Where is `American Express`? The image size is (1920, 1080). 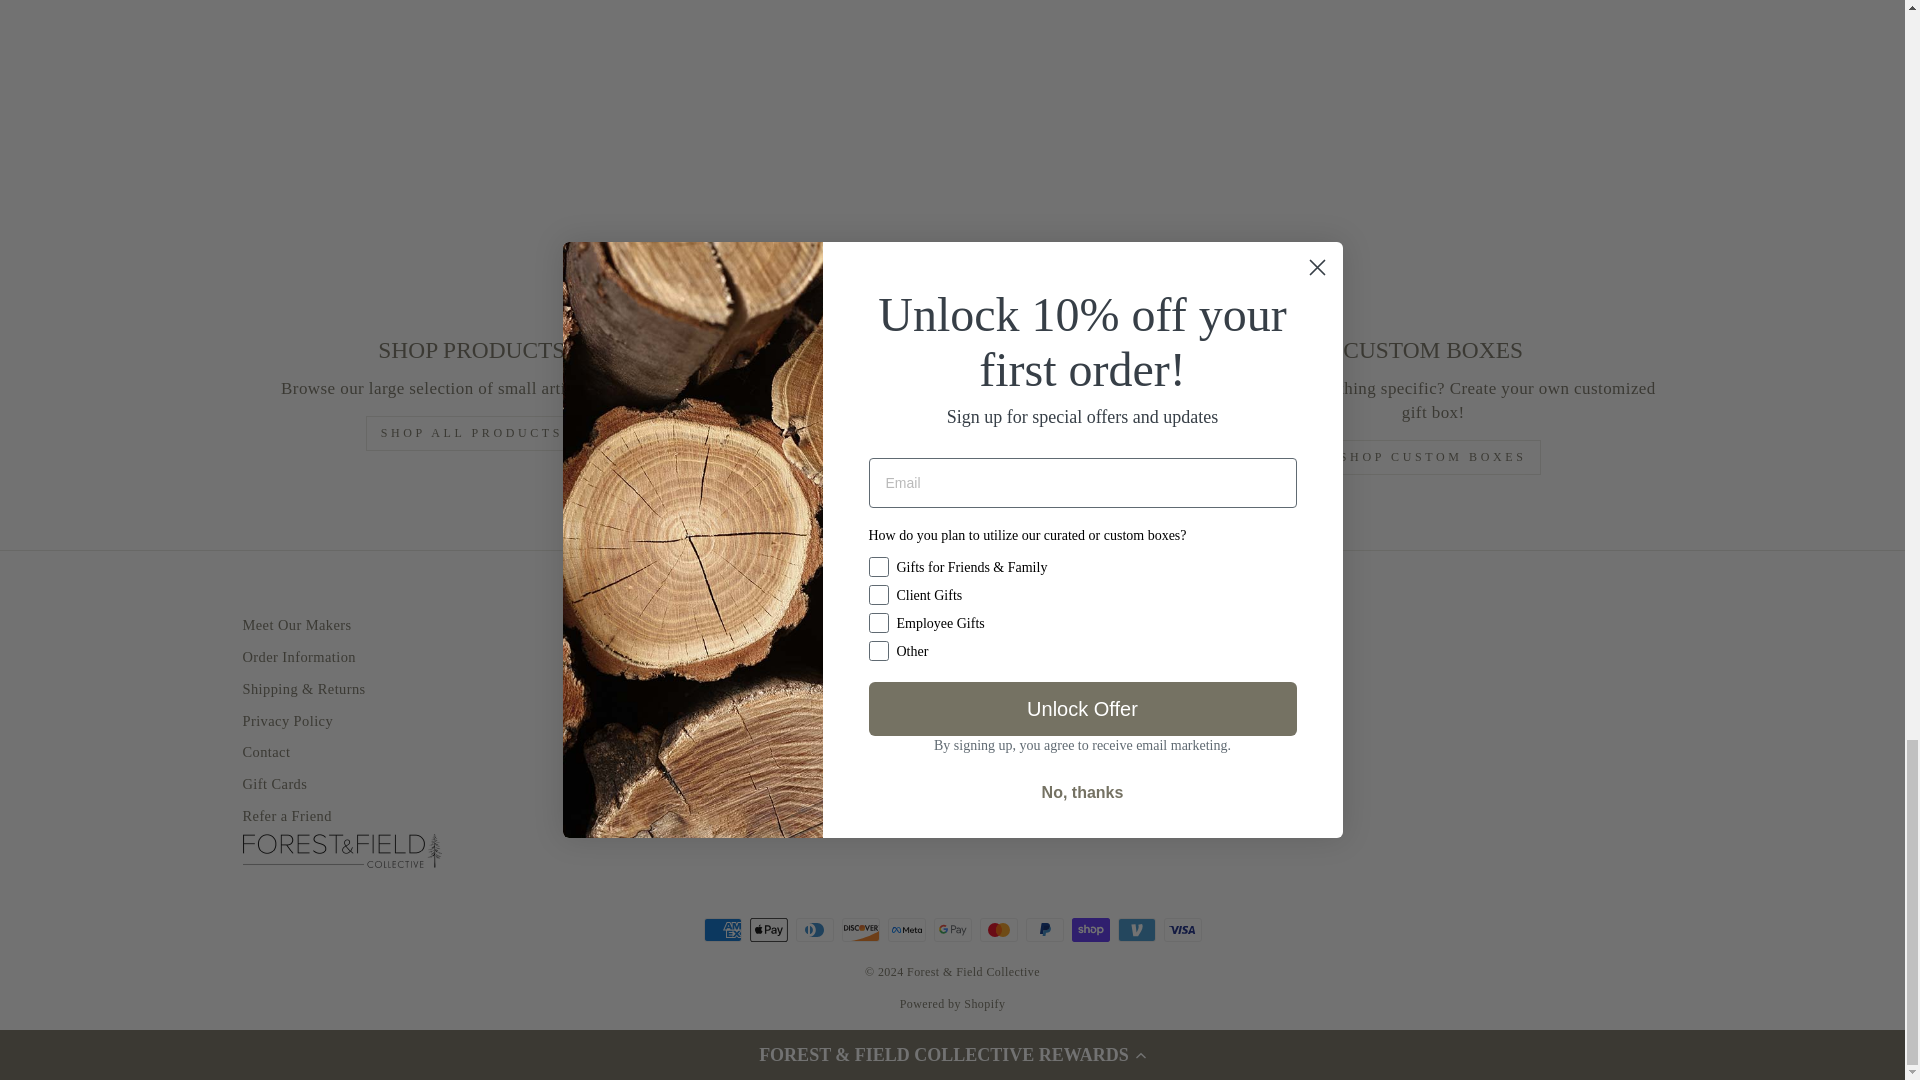
American Express is located at coordinates (722, 930).